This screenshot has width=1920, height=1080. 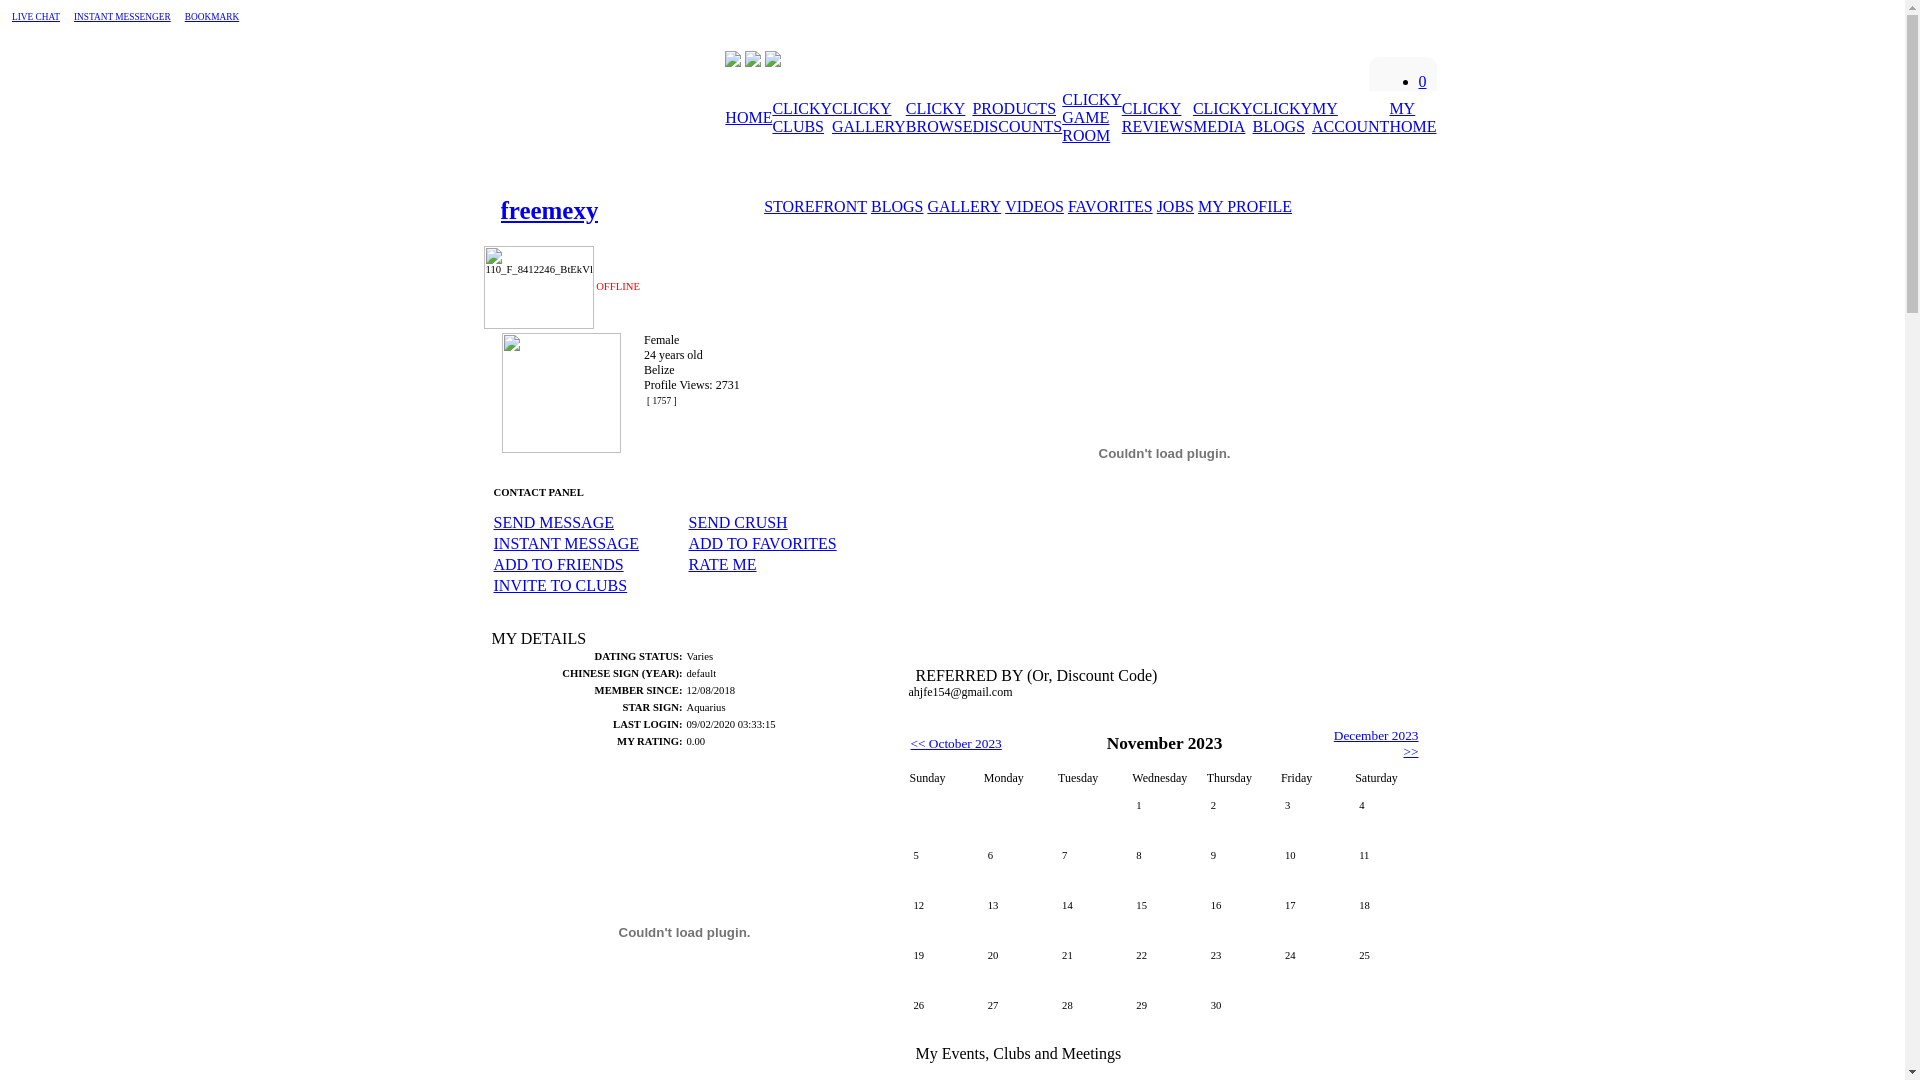 I want to click on BLOGS, so click(x=897, y=207).